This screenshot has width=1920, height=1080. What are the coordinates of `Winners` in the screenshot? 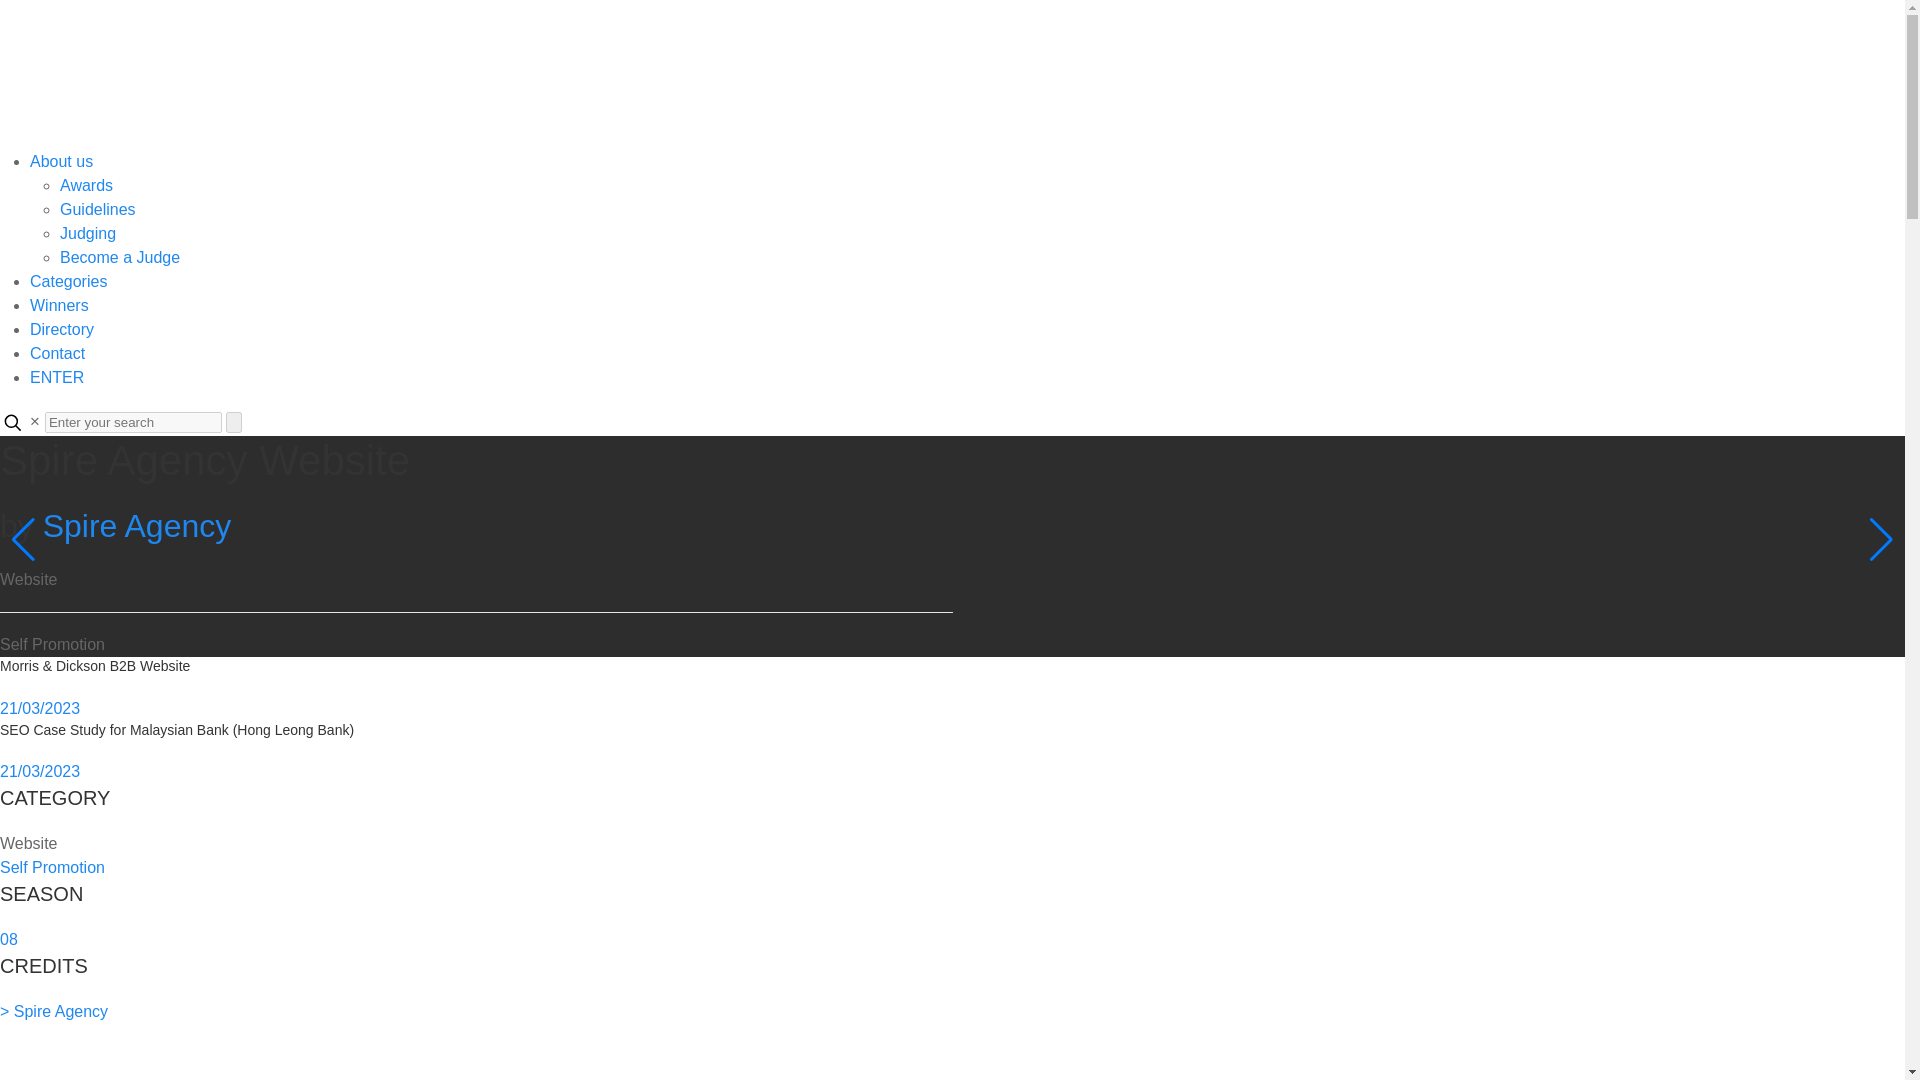 It's located at (59, 306).